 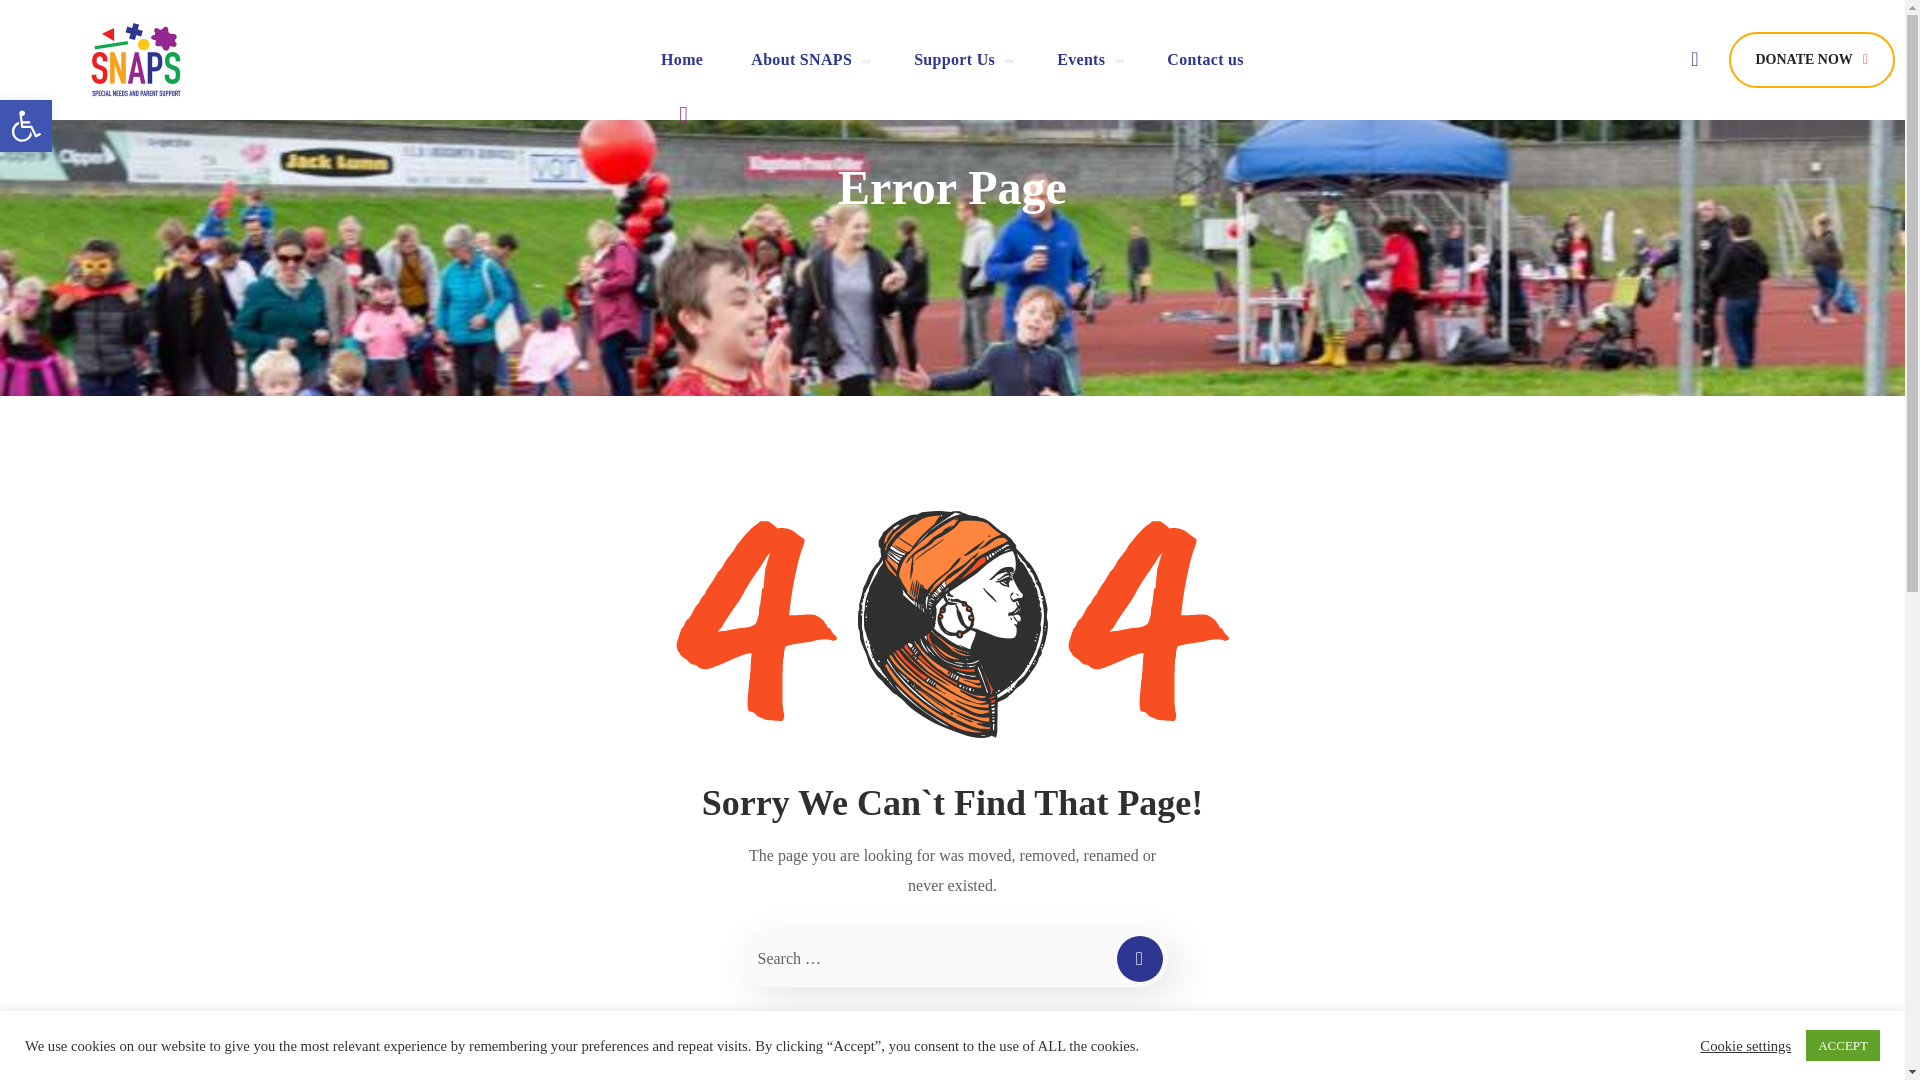 I want to click on Accessibility Tools, so click(x=808, y=59).